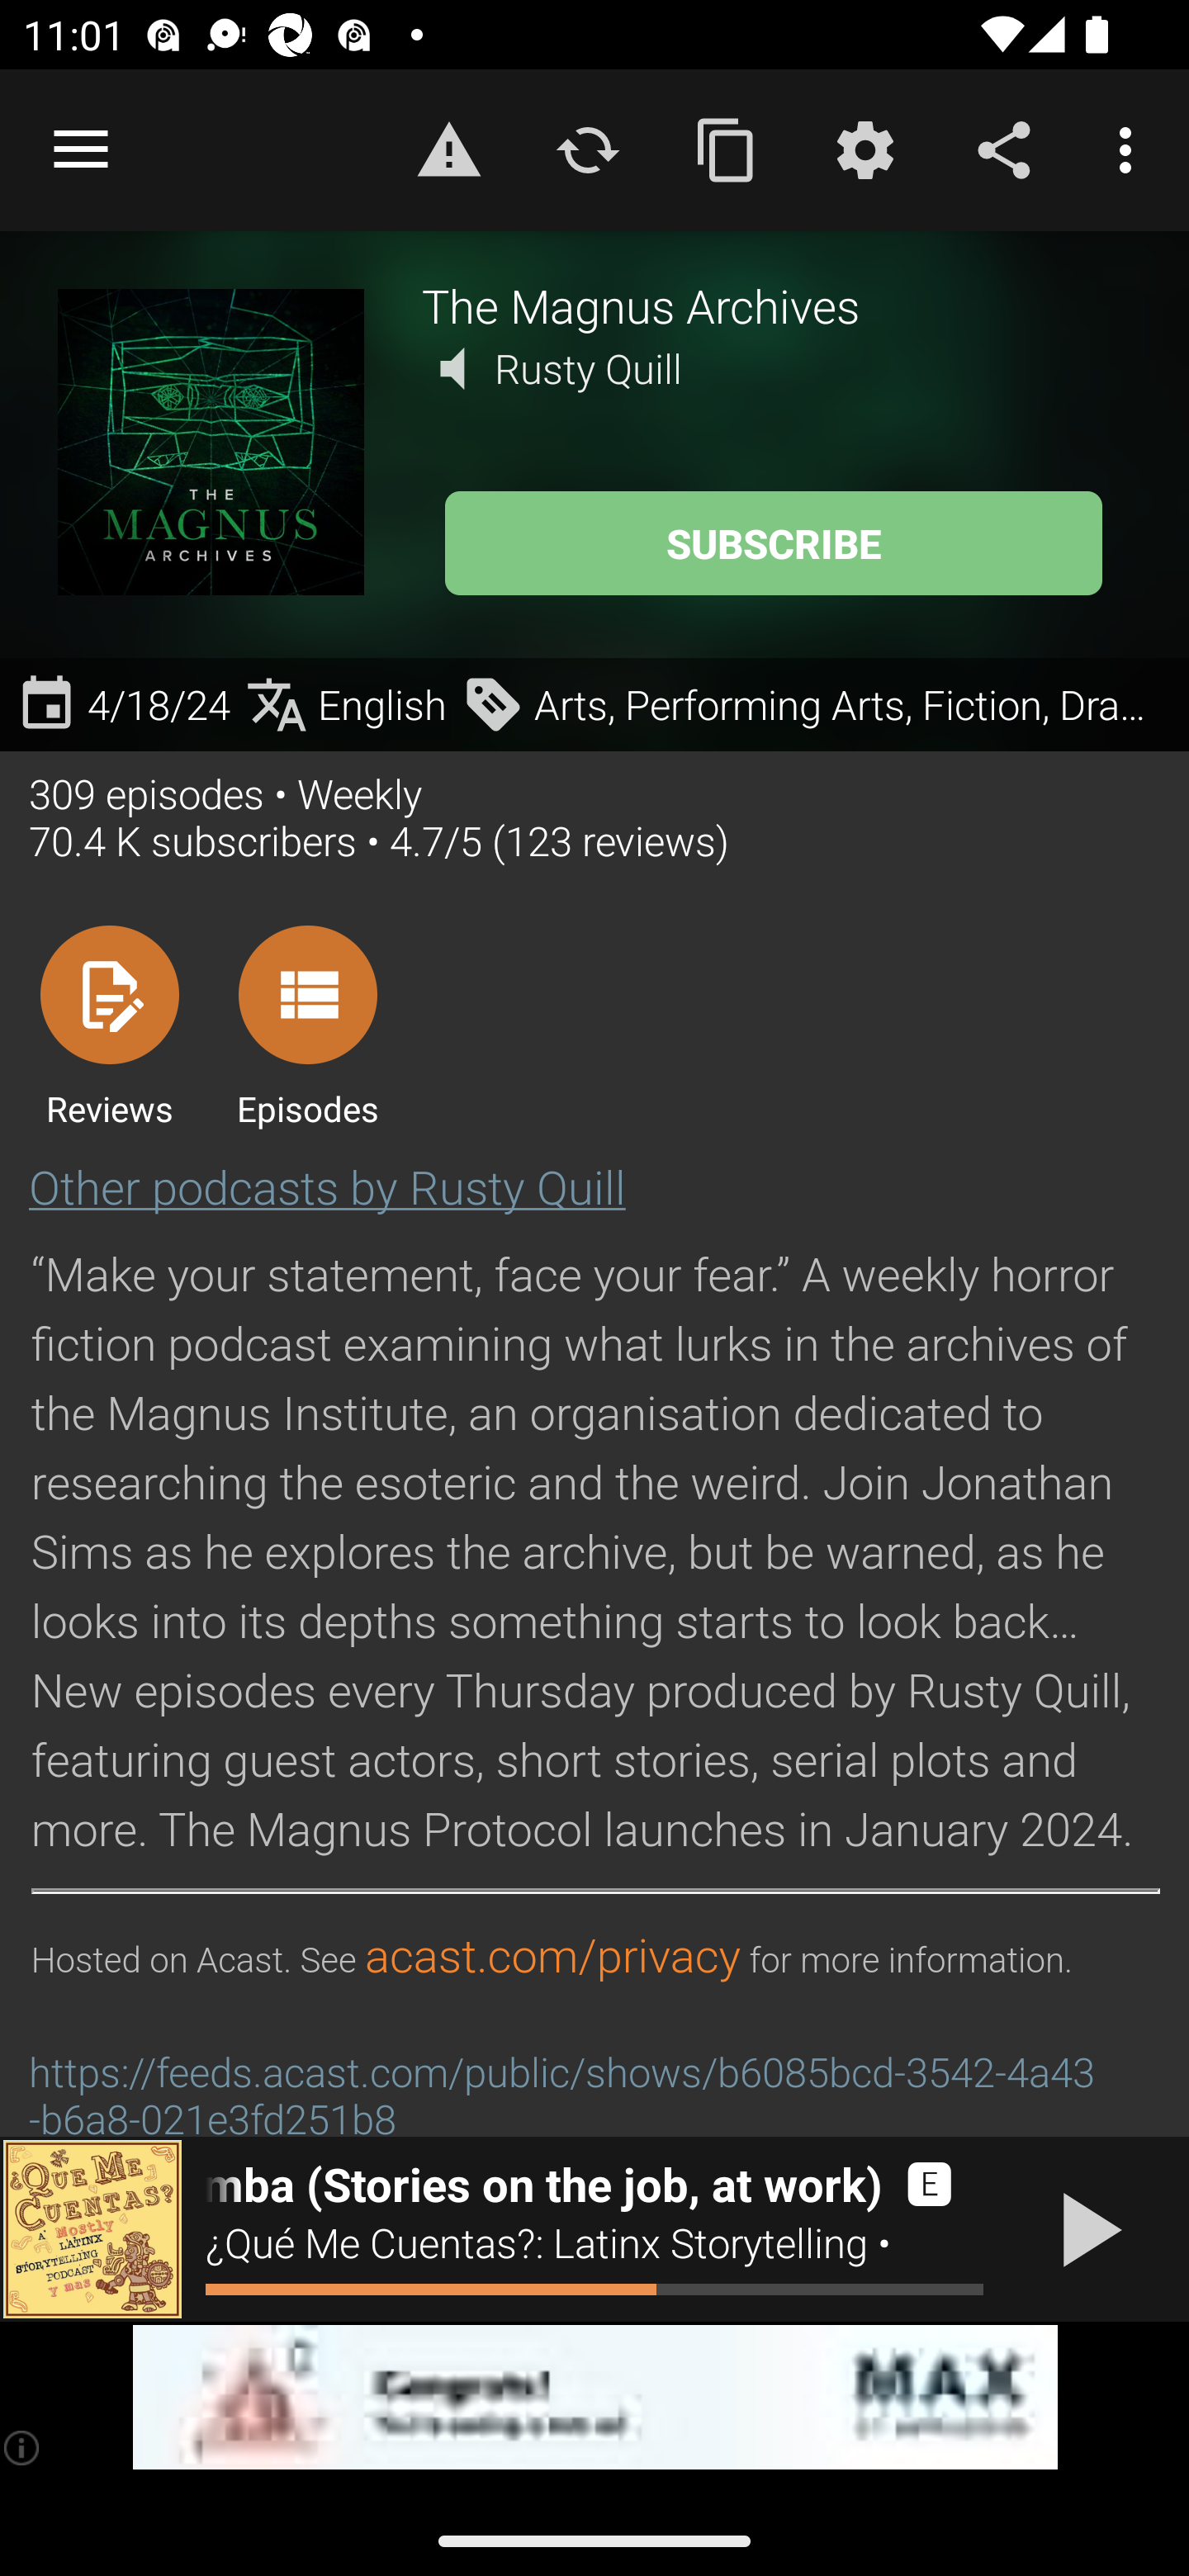 This screenshot has height=2576, width=1189. What do you see at coordinates (588, 368) in the screenshot?
I see `Rusty Quill` at bounding box center [588, 368].